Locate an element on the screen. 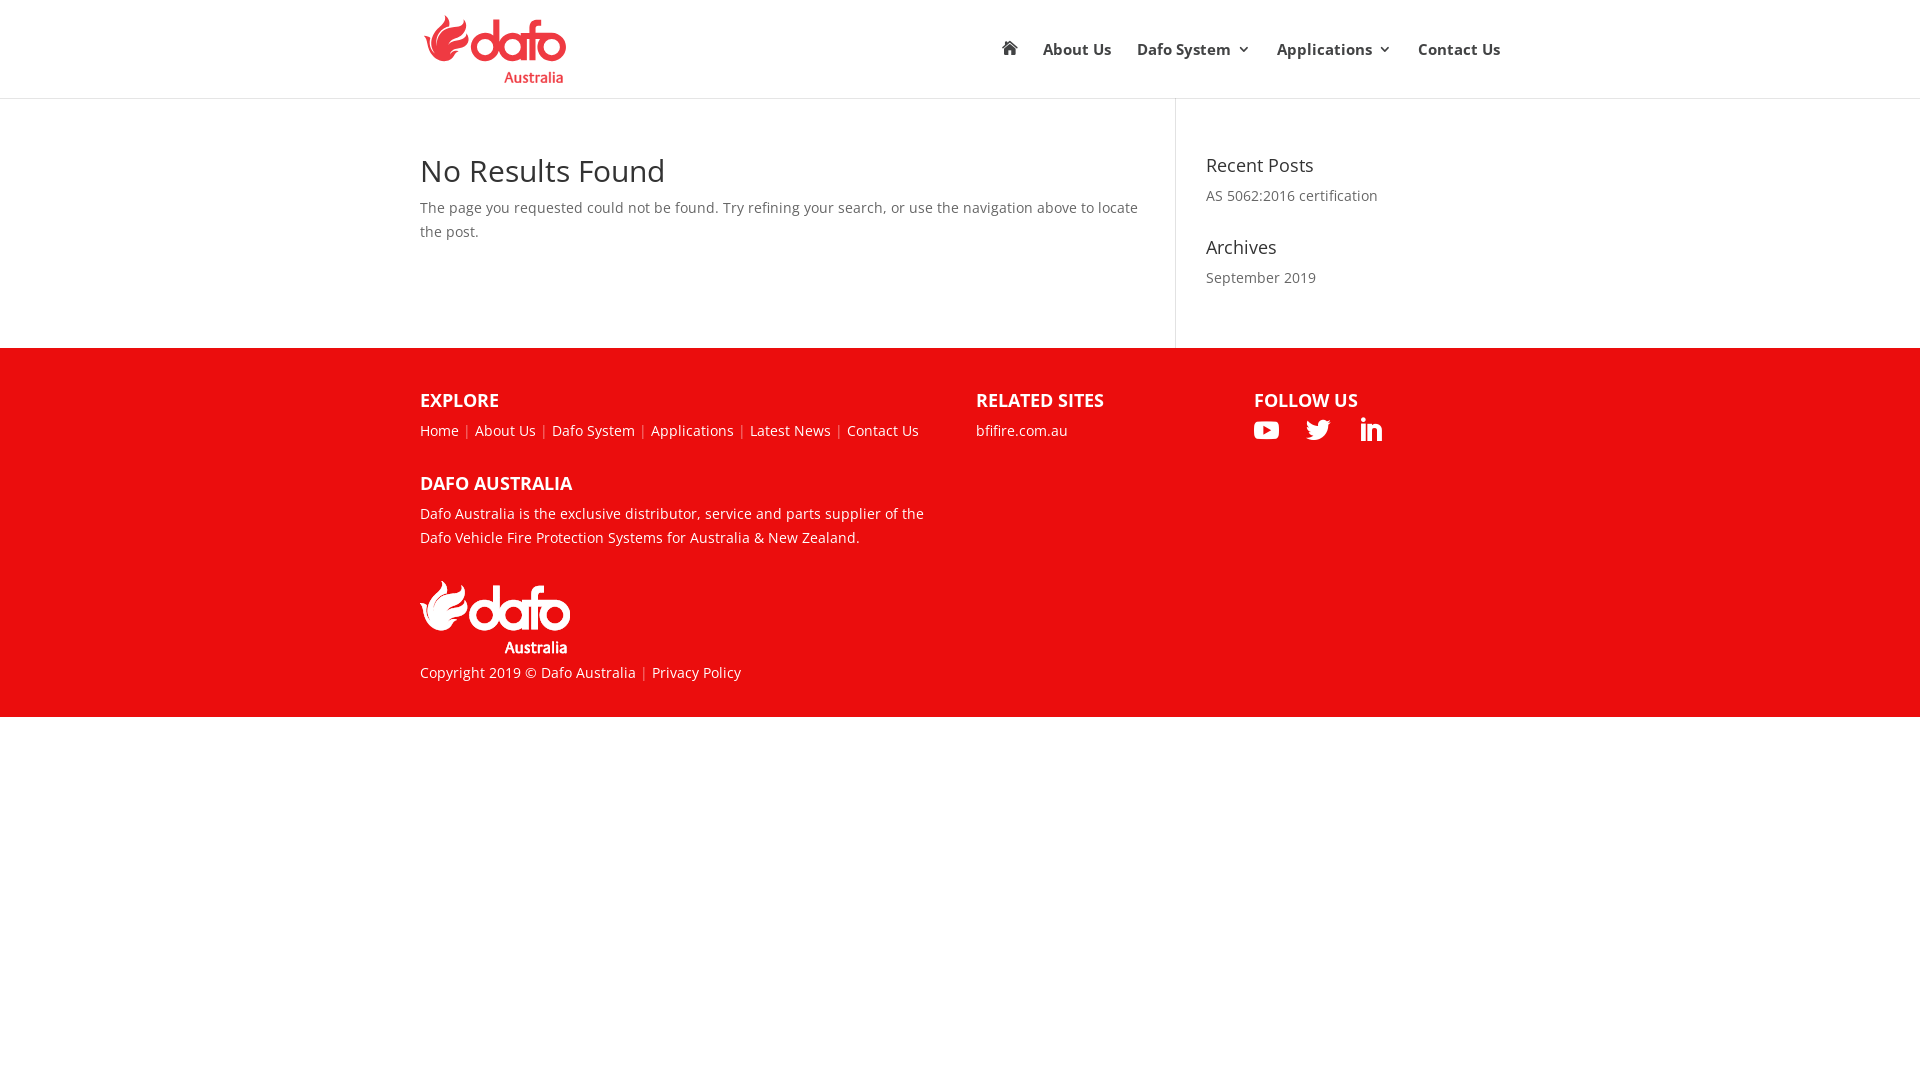  Contact Us is located at coordinates (1459, 70).